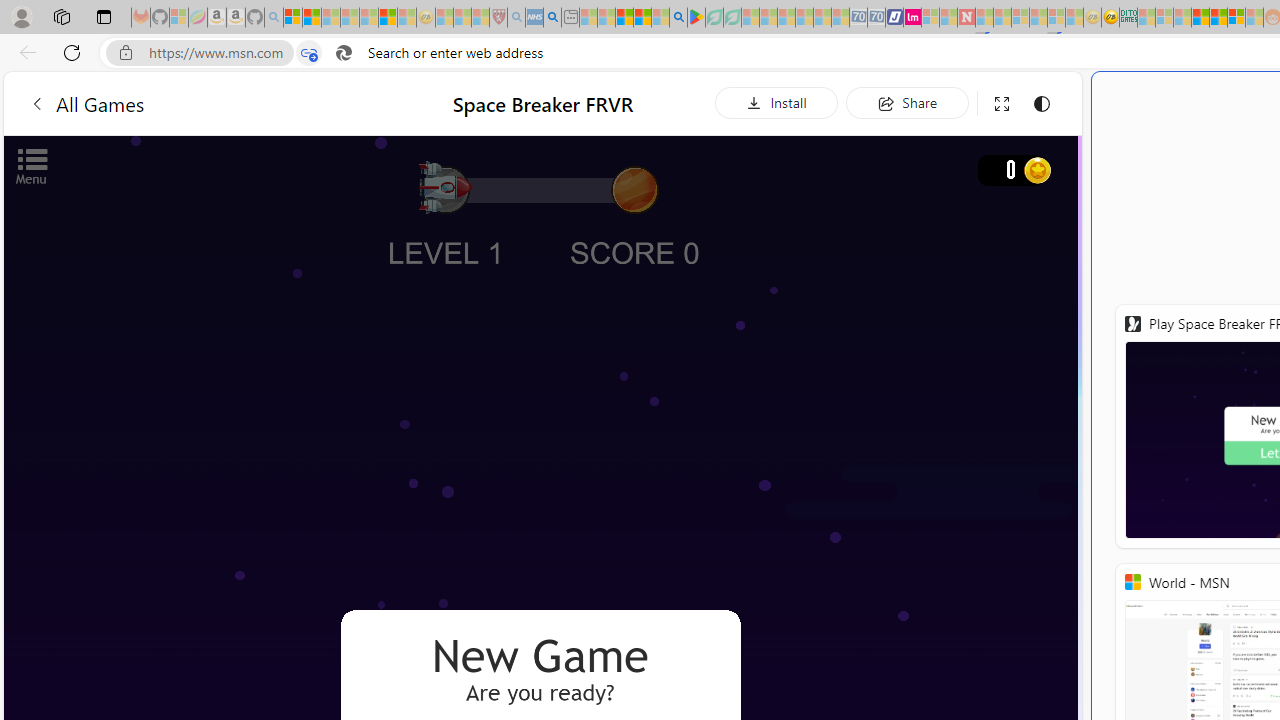 The width and height of the screenshot is (1280, 720). Describe the element at coordinates (480, 18) in the screenshot. I see `Local - MSN - Sleeping` at that location.